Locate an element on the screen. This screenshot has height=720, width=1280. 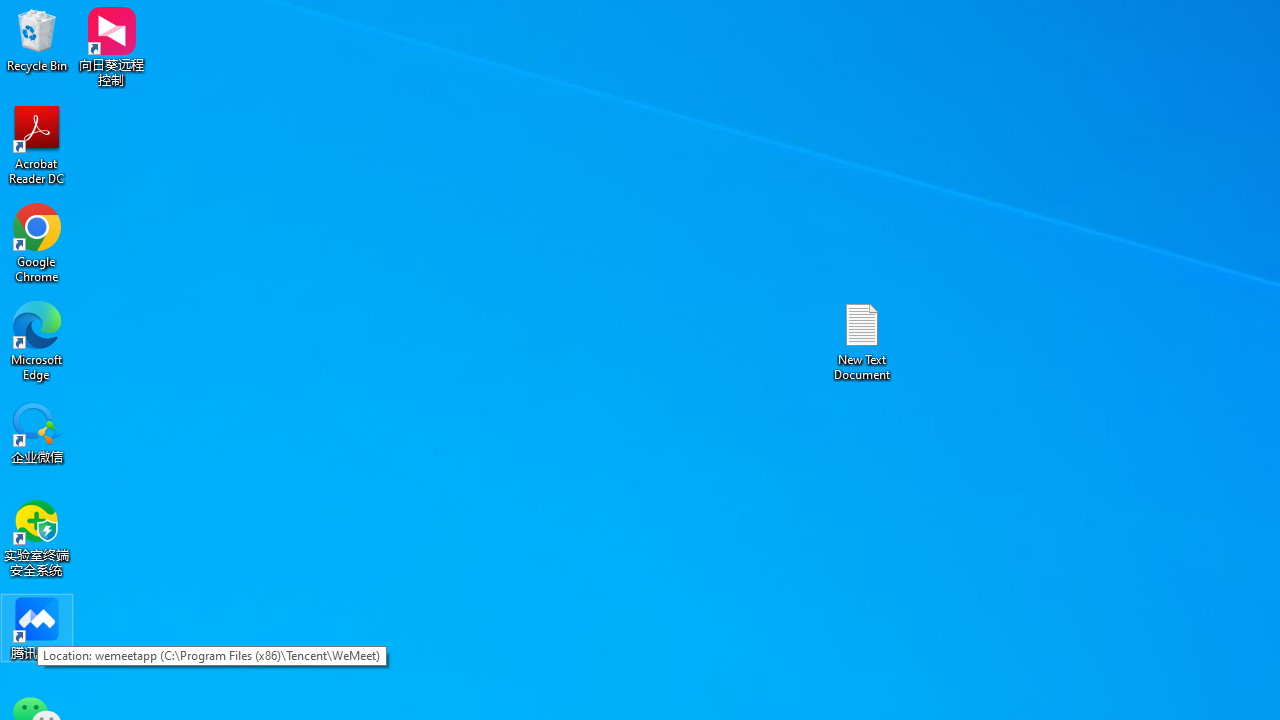
New Text Document is located at coordinates (862, 340).